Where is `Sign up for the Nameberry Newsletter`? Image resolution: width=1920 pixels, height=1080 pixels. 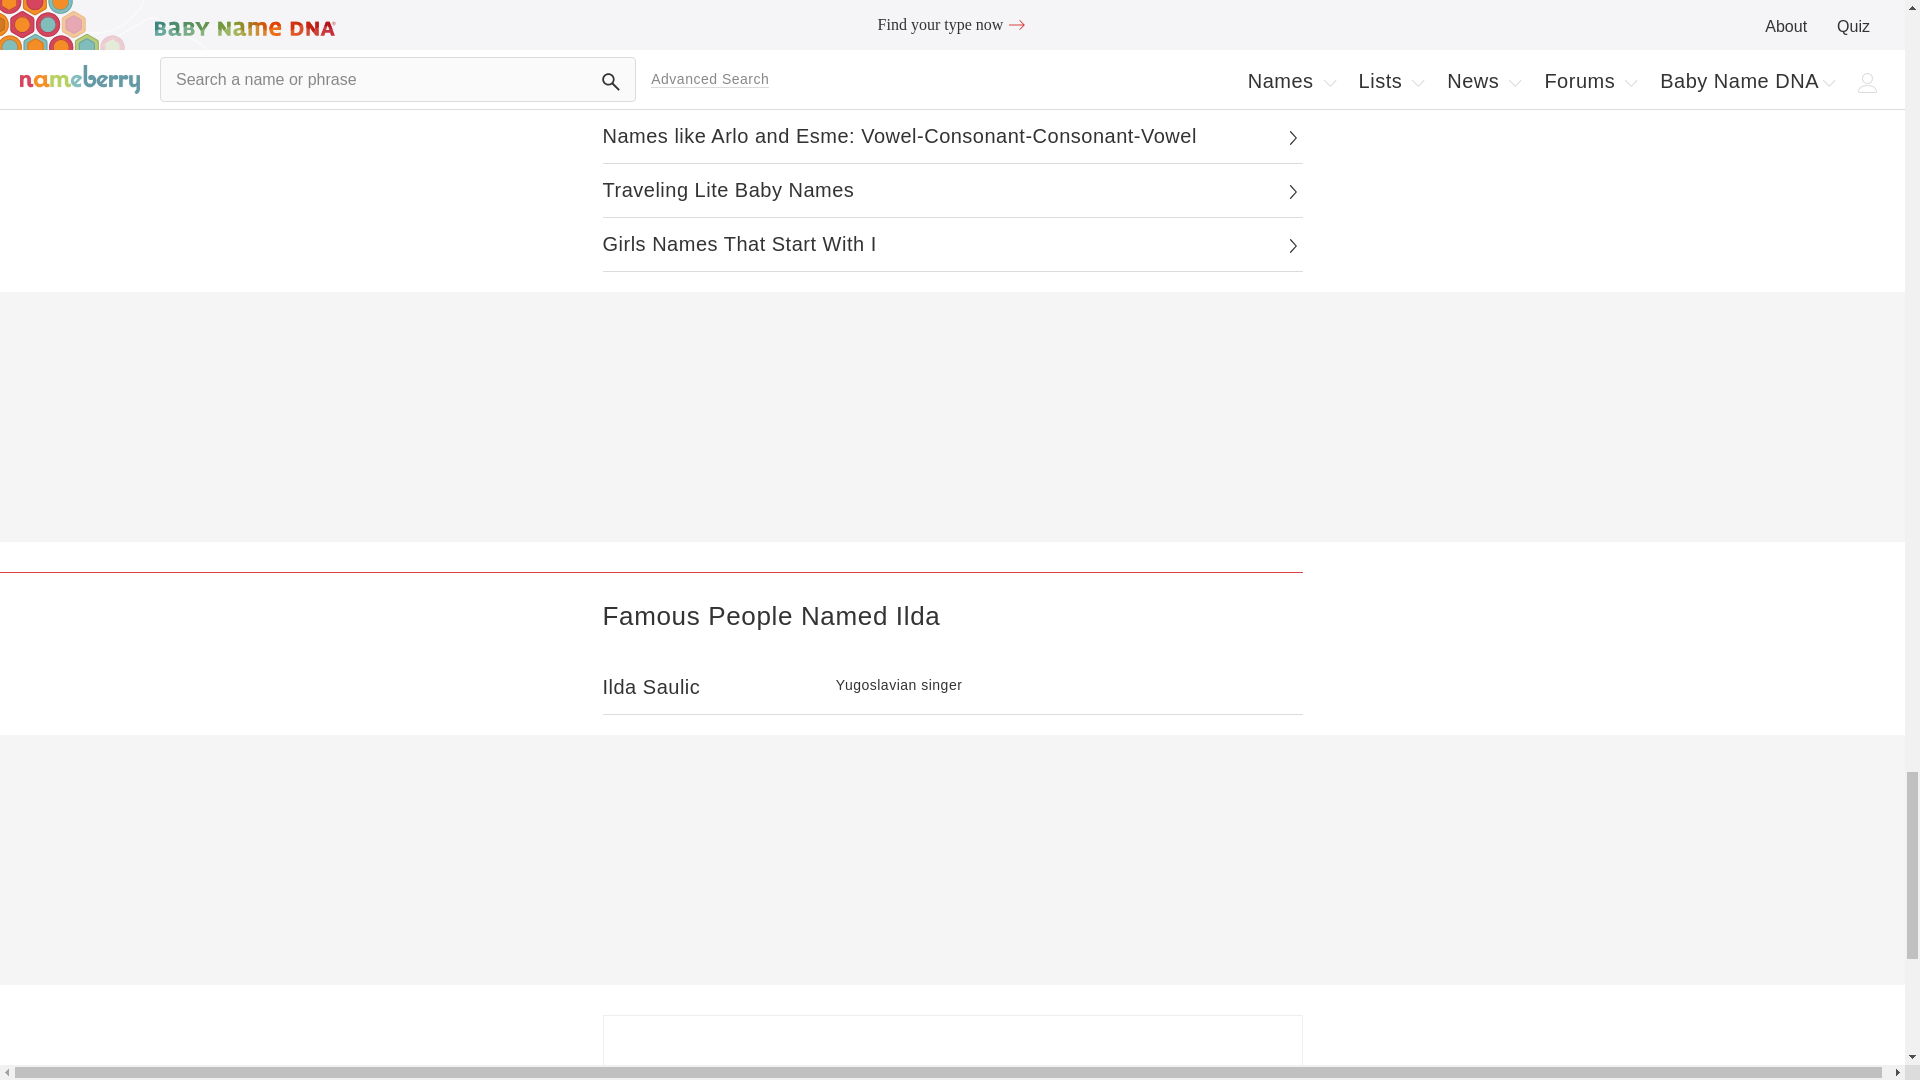 Sign up for the Nameberry Newsletter is located at coordinates (952, 1048).